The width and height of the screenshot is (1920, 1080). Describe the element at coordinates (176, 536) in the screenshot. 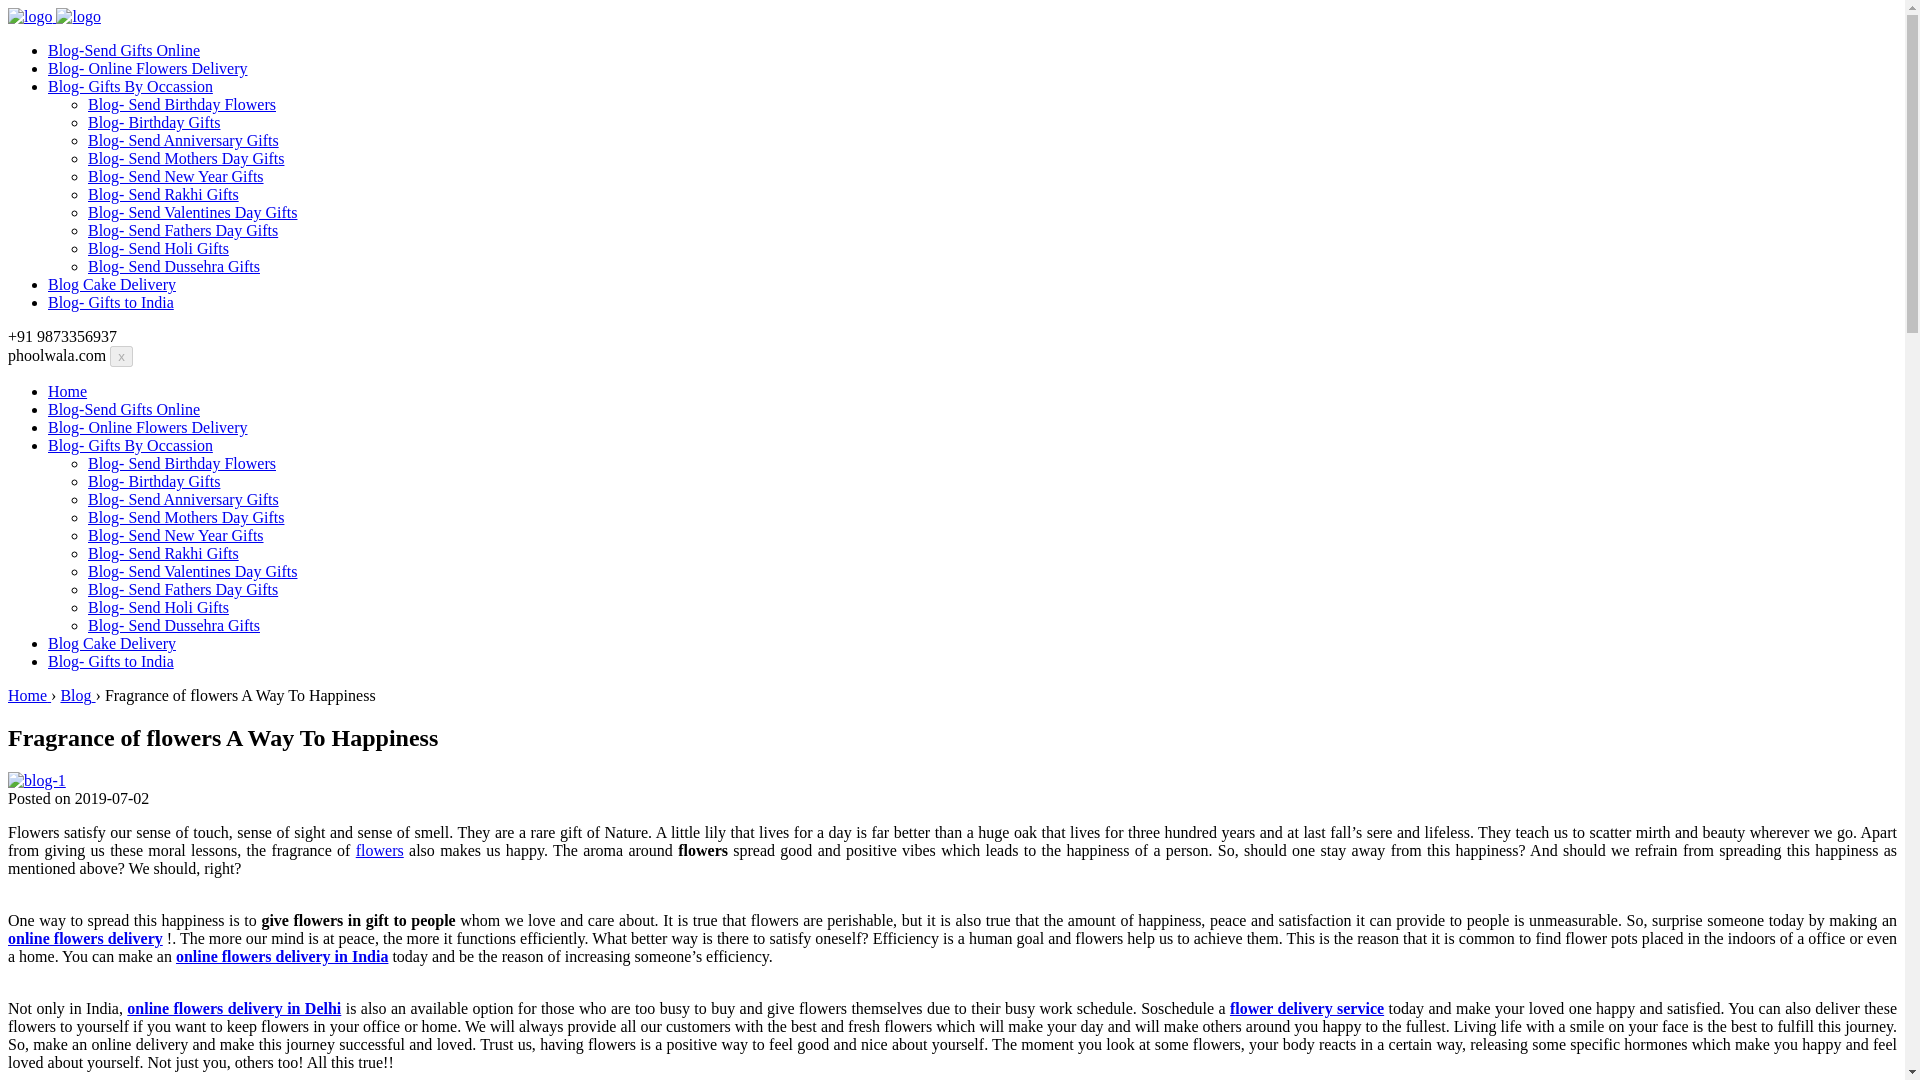

I see `Blog- Send New Year Gifts` at that location.